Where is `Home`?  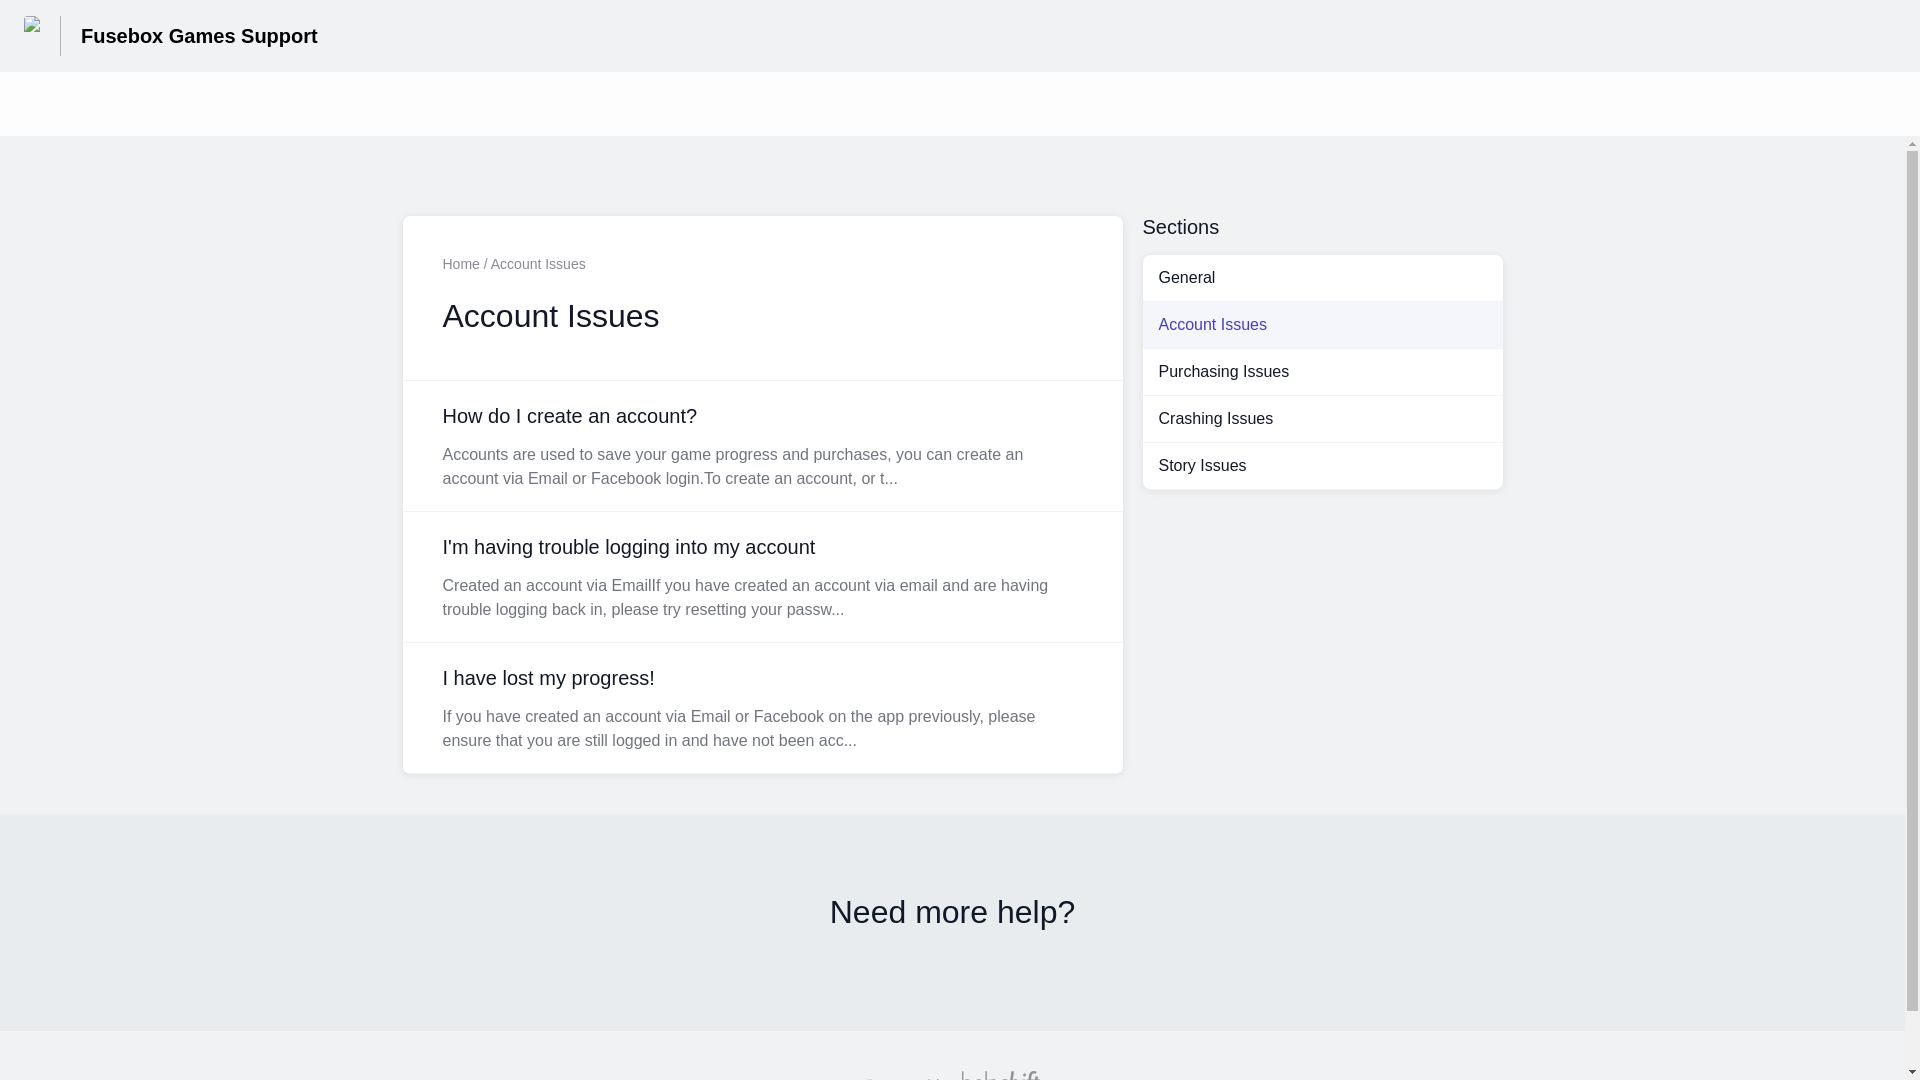
Home is located at coordinates (460, 264).